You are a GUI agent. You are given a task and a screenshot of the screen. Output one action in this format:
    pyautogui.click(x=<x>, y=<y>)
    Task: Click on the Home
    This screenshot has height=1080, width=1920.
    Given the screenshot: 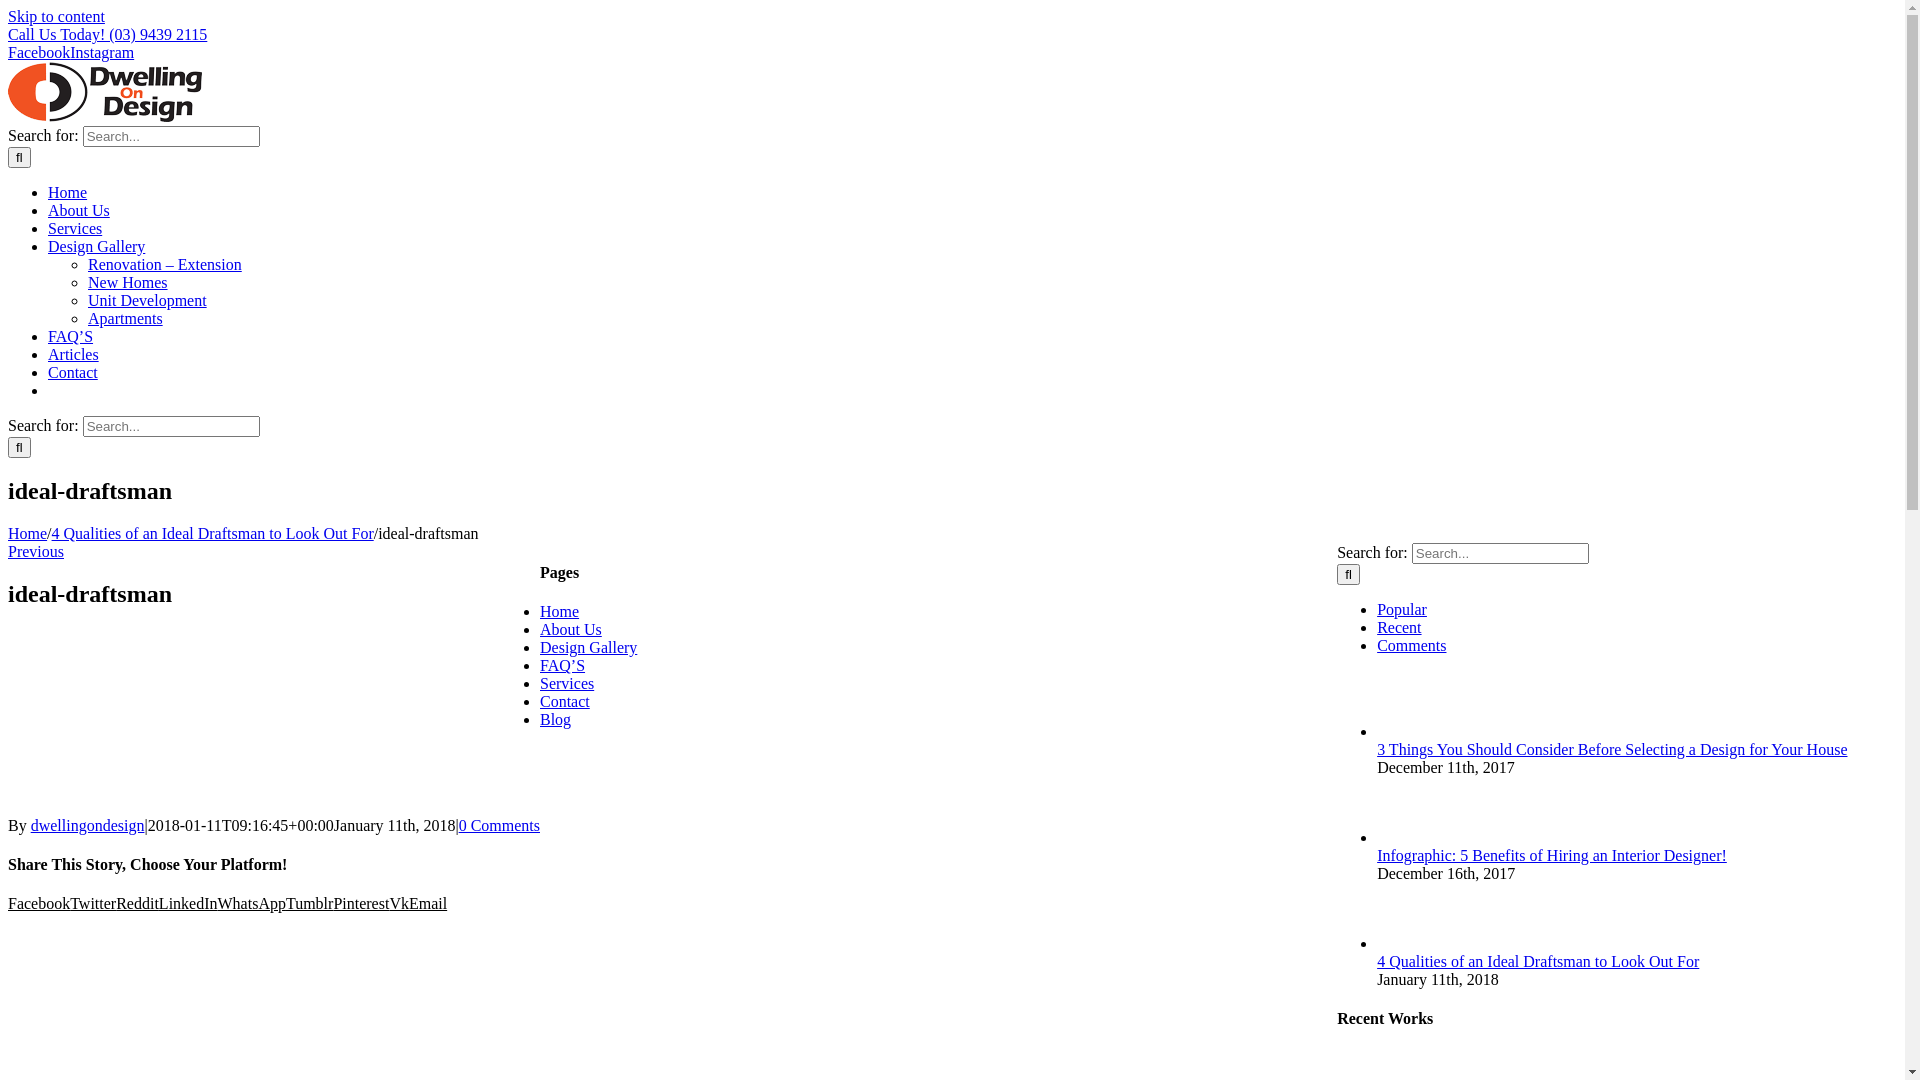 What is the action you would take?
    pyautogui.click(x=28, y=534)
    